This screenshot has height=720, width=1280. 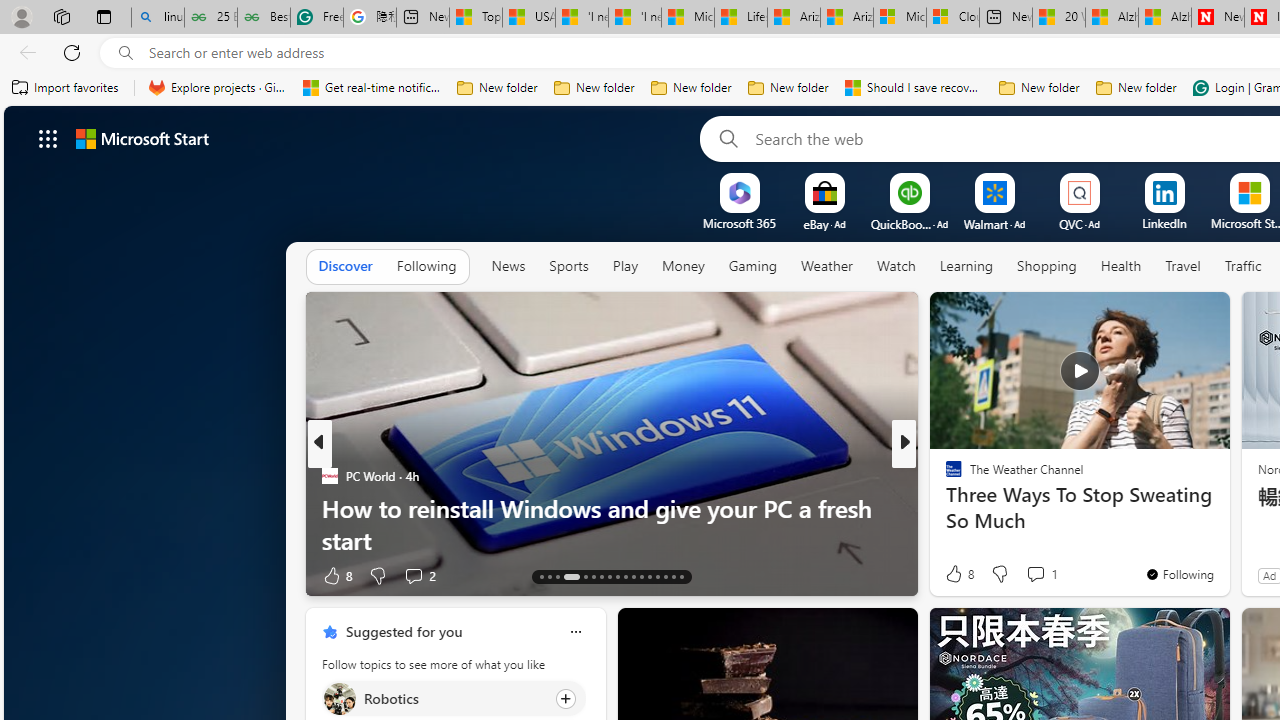 I want to click on Travel, so click(x=1183, y=267).